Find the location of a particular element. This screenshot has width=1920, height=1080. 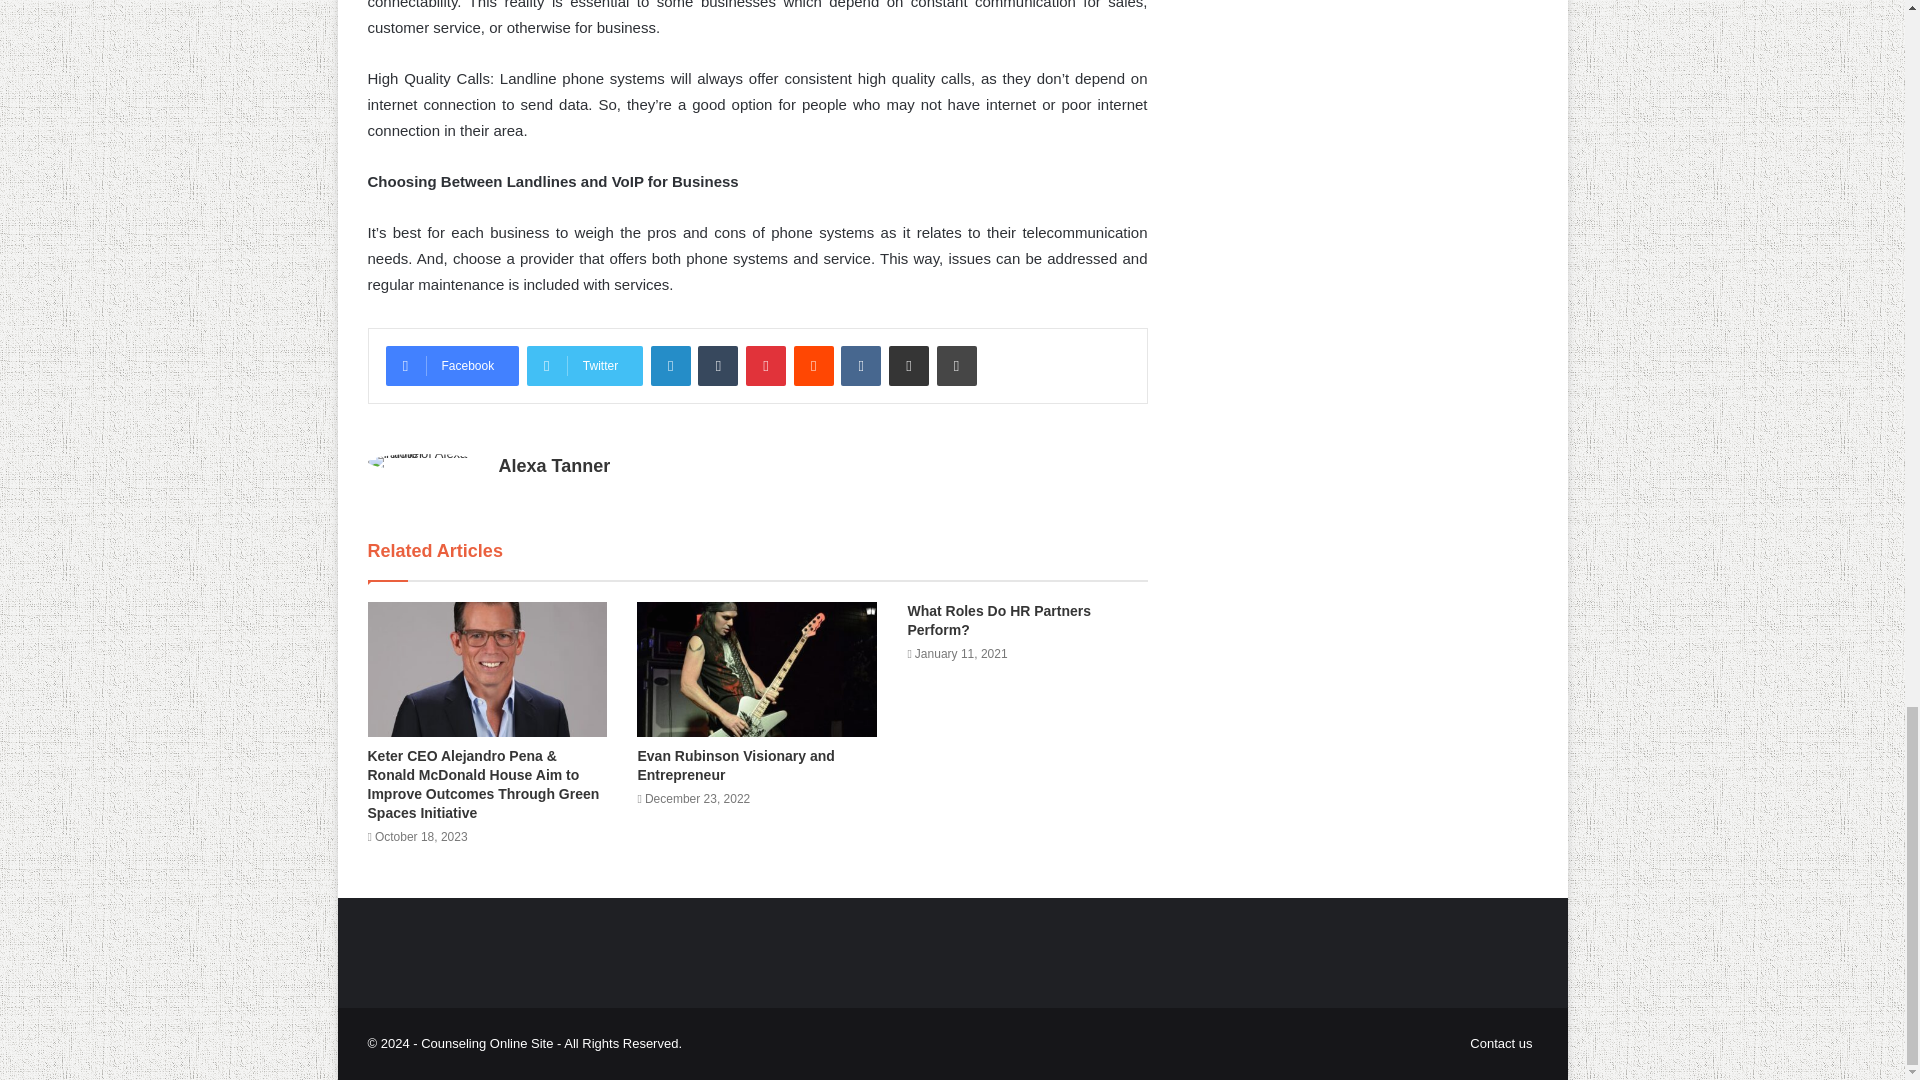

Reddit is located at coordinates (814, 365).